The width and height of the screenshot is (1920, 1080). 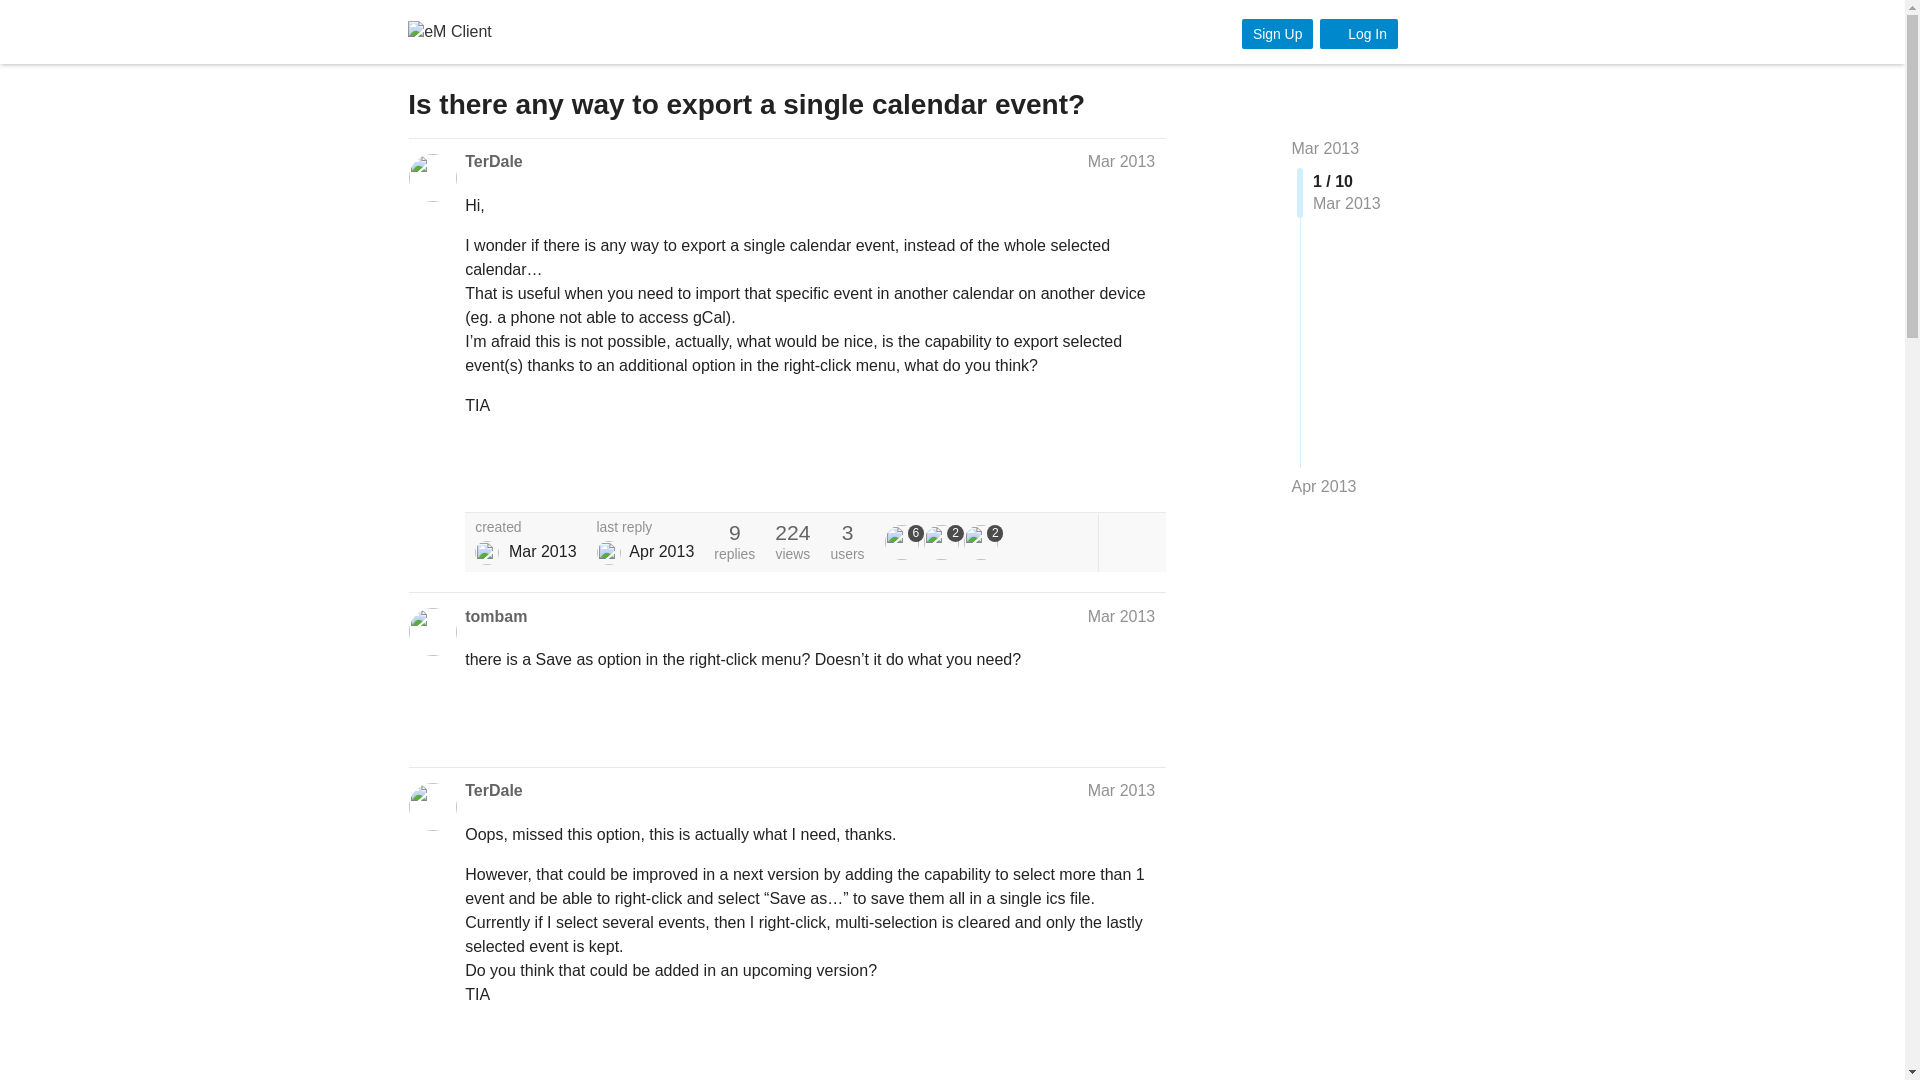 What do you see at coordinates (746, 104) in the screenshot?
I see `Is there any way to export a single calendar event?` at bounding box center [746, 104].